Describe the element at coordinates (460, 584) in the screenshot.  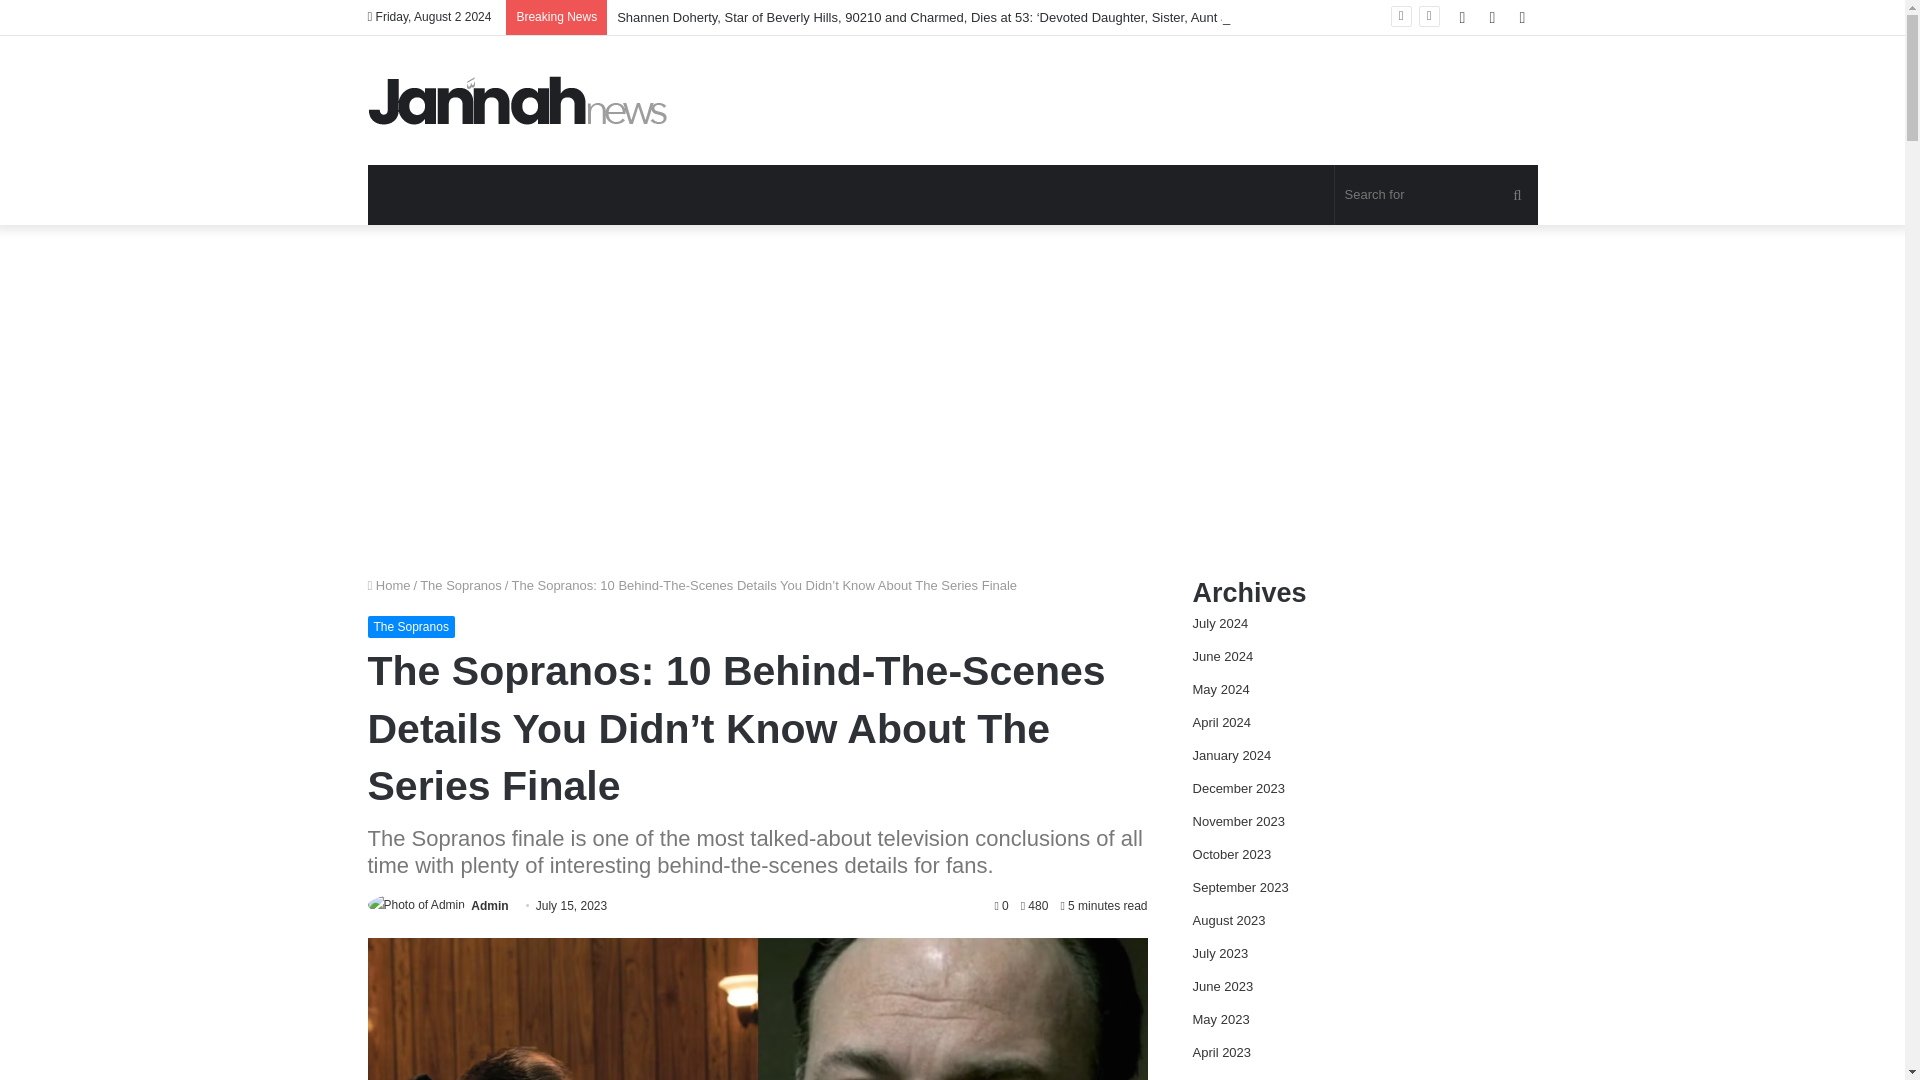
I see `The Sopranos` at that location.